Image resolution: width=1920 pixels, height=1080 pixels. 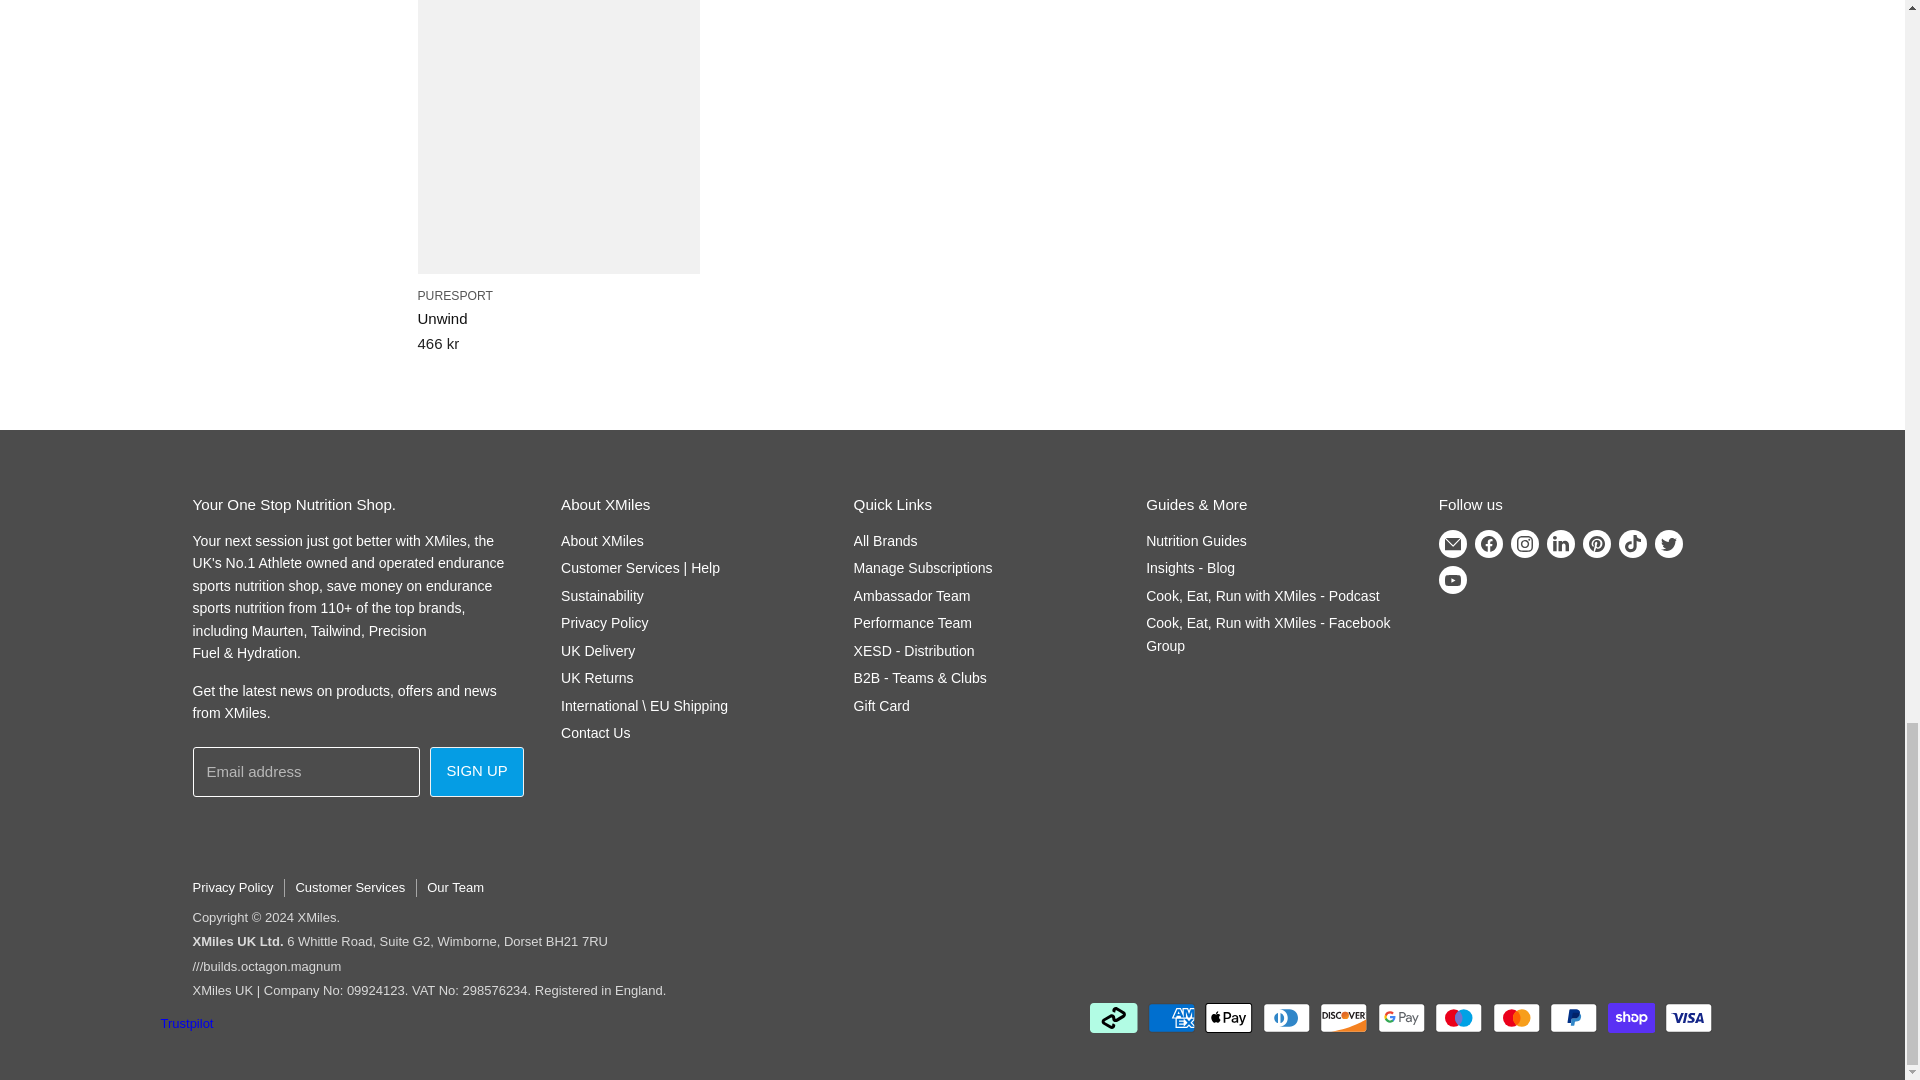 I want to click on E-mail, so click(x=1452, y=543).